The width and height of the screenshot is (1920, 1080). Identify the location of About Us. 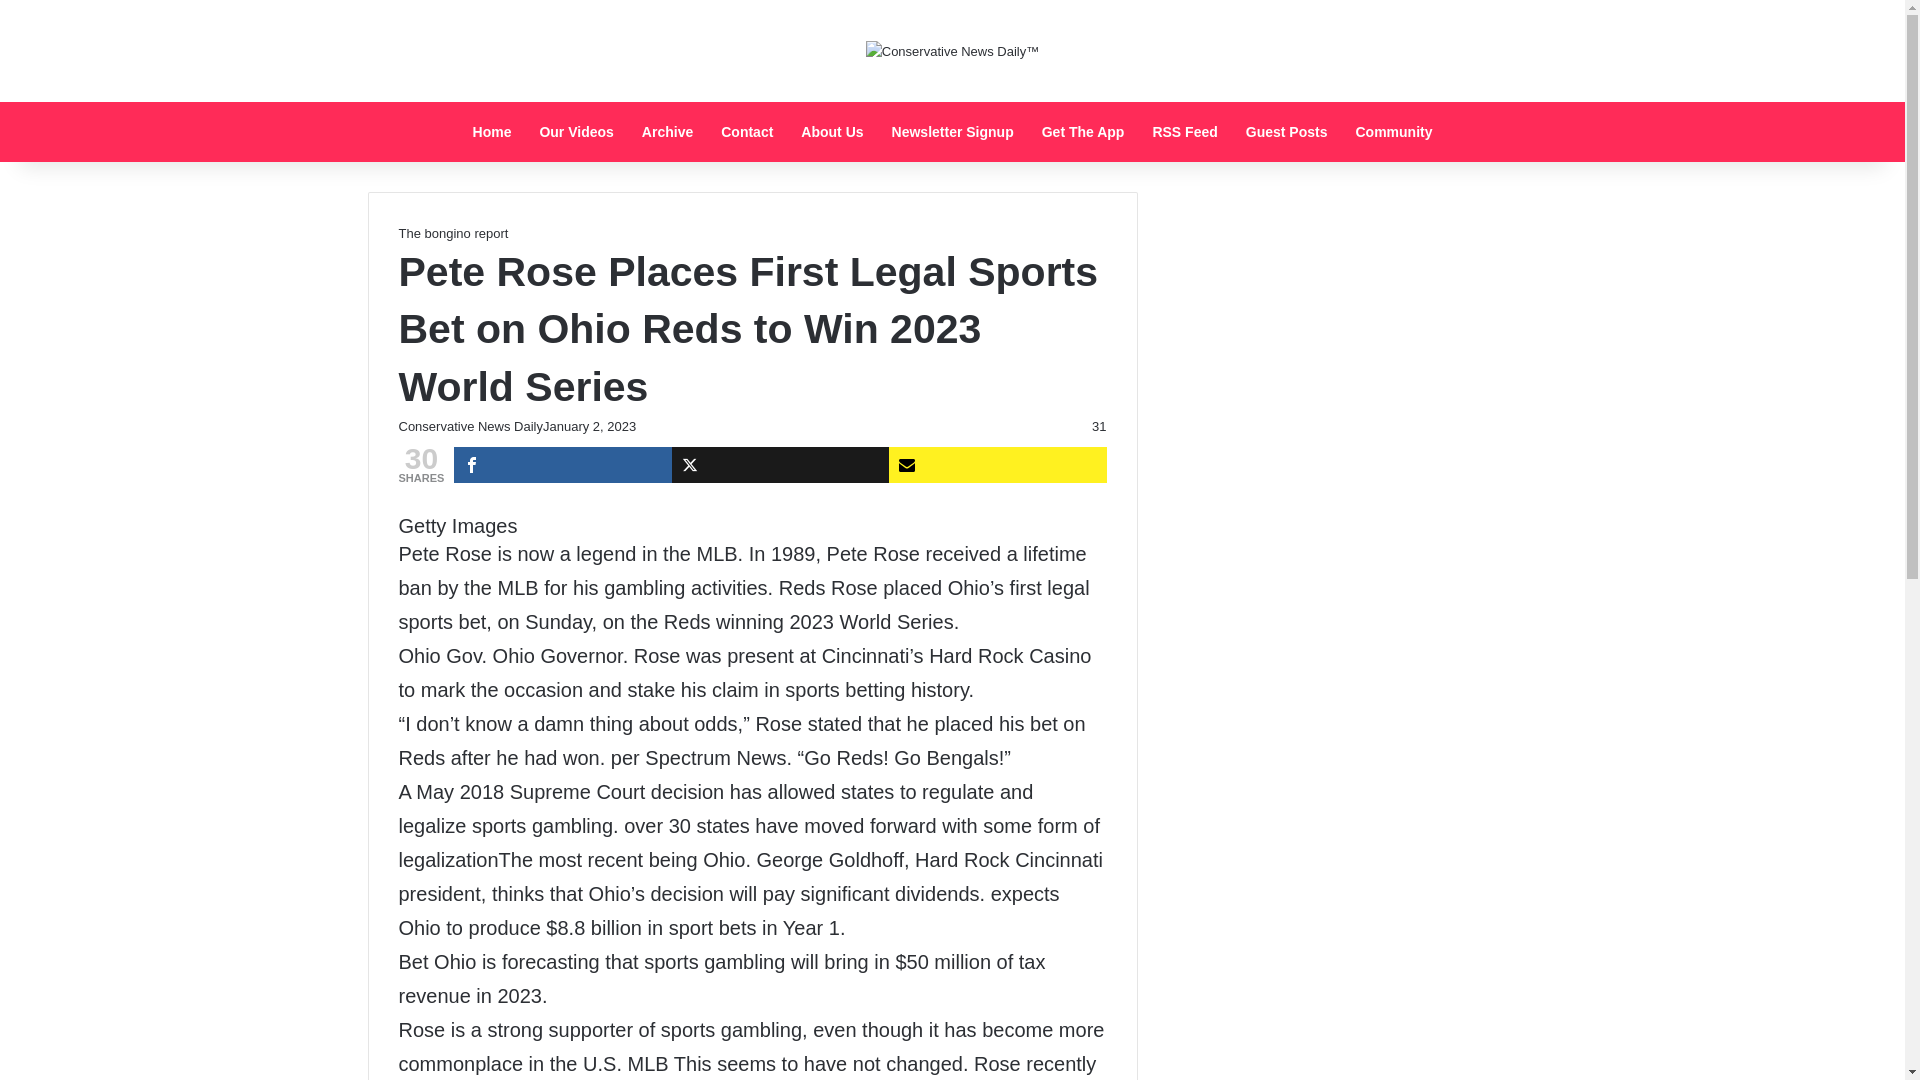
(832, 132).